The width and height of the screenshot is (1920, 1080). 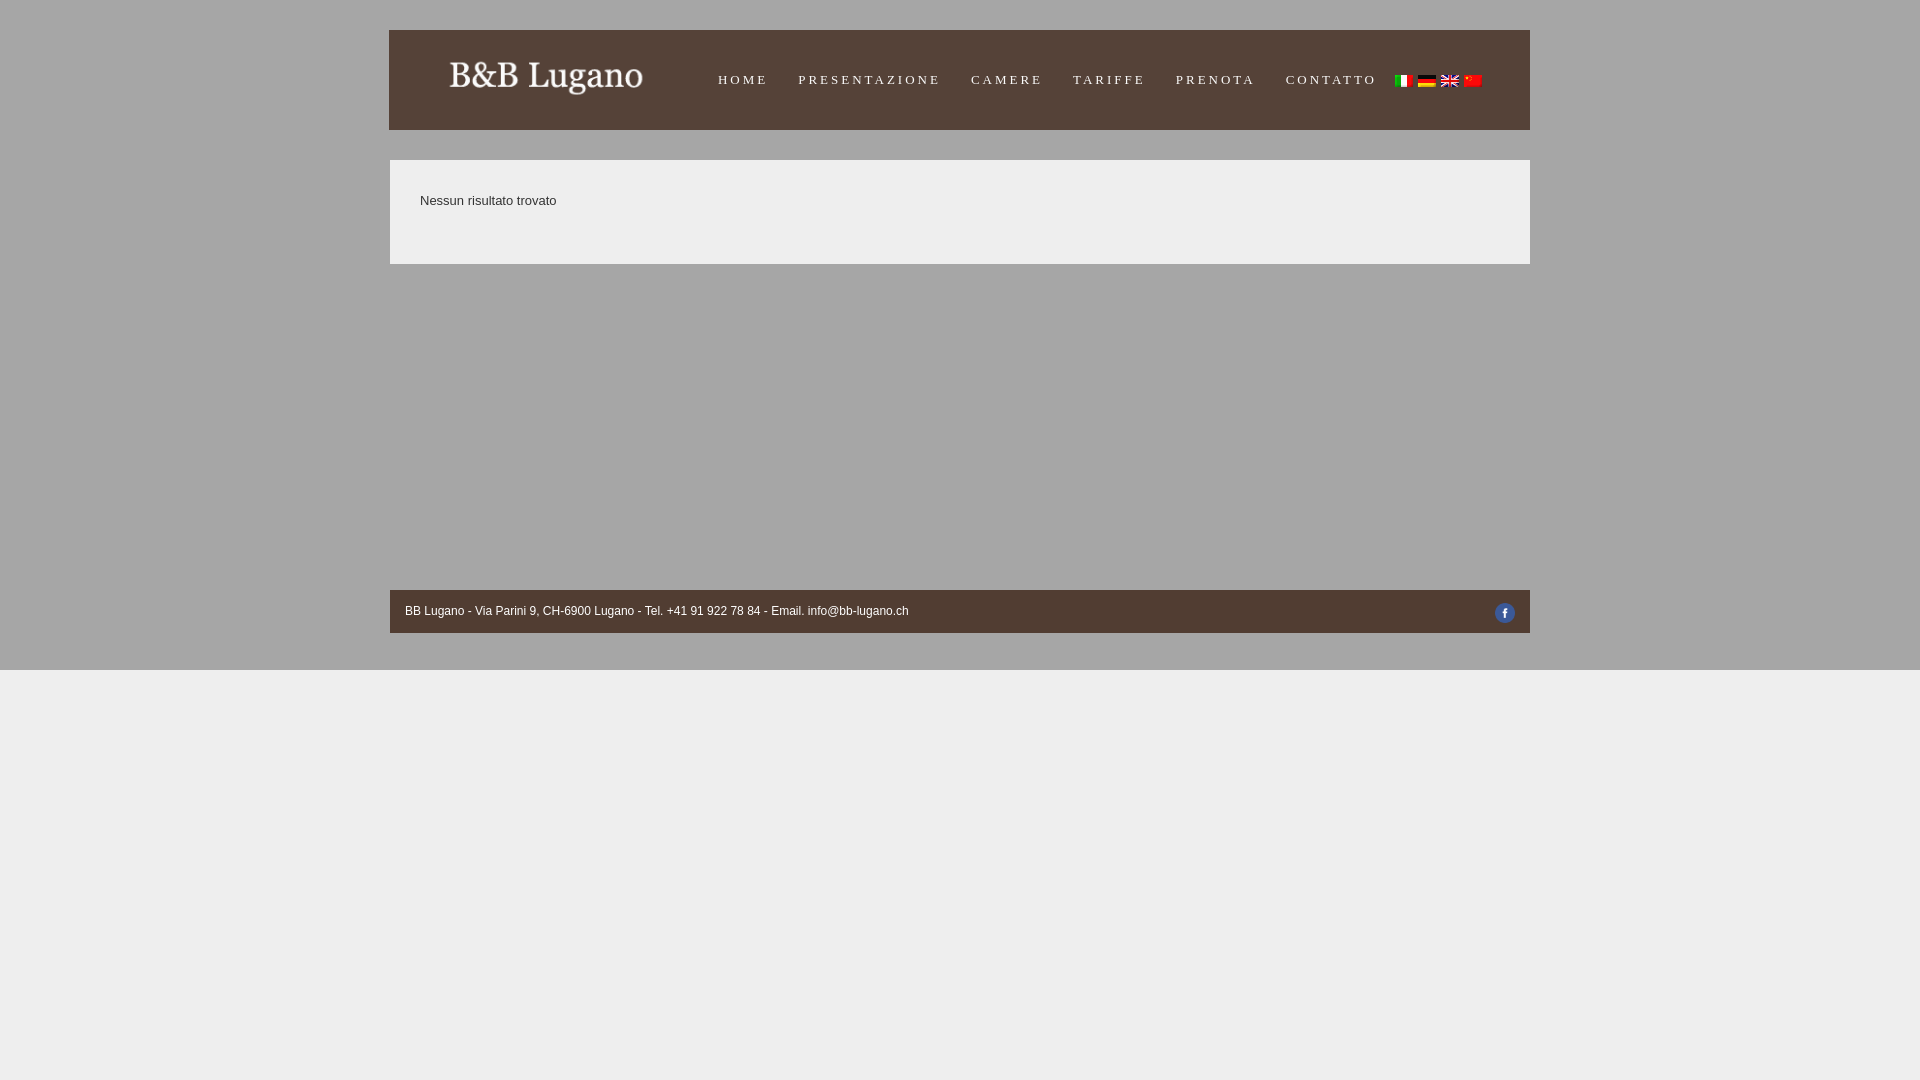 What do you see at coordinates (1332, 80) in the screenshot?
I see `CONTATTO` at bounding box center [1332, 80].